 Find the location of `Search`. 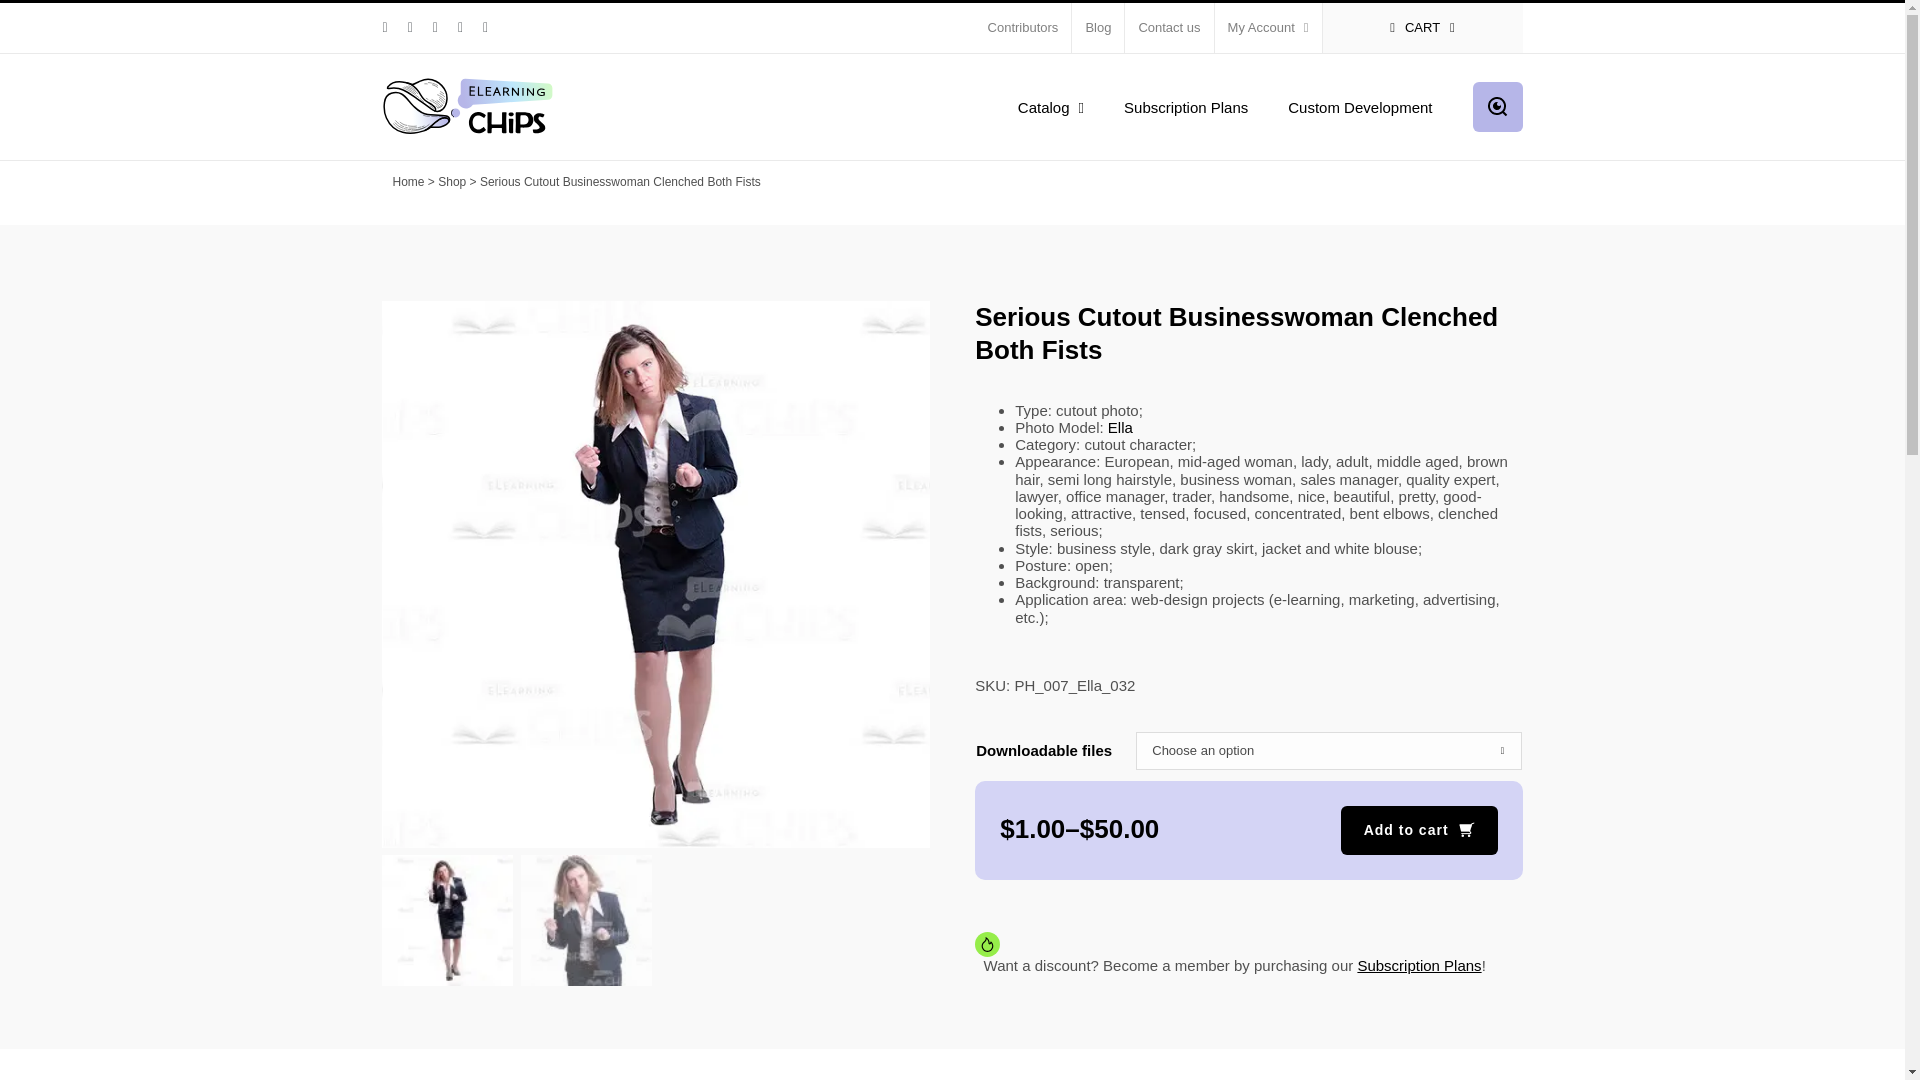

Search is located at coordinates (1497, 106).